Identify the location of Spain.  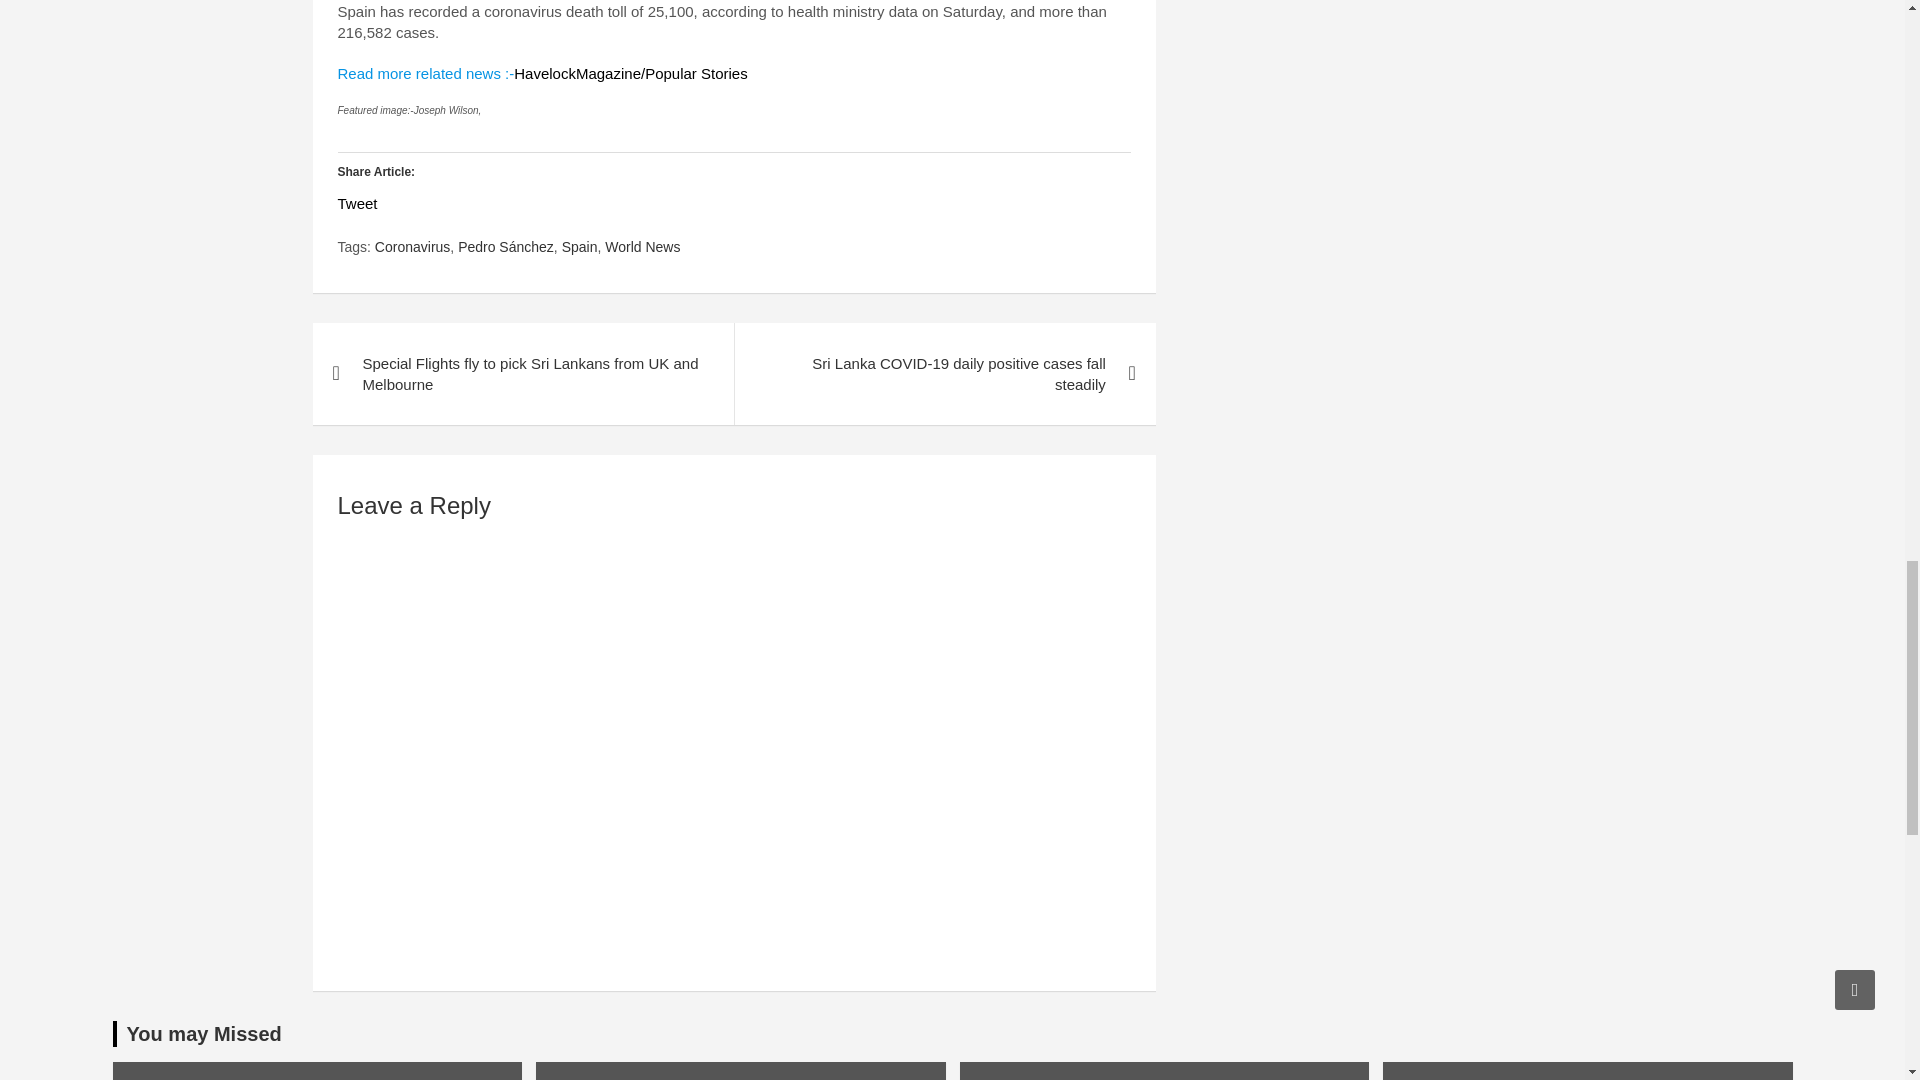
(580, 248).